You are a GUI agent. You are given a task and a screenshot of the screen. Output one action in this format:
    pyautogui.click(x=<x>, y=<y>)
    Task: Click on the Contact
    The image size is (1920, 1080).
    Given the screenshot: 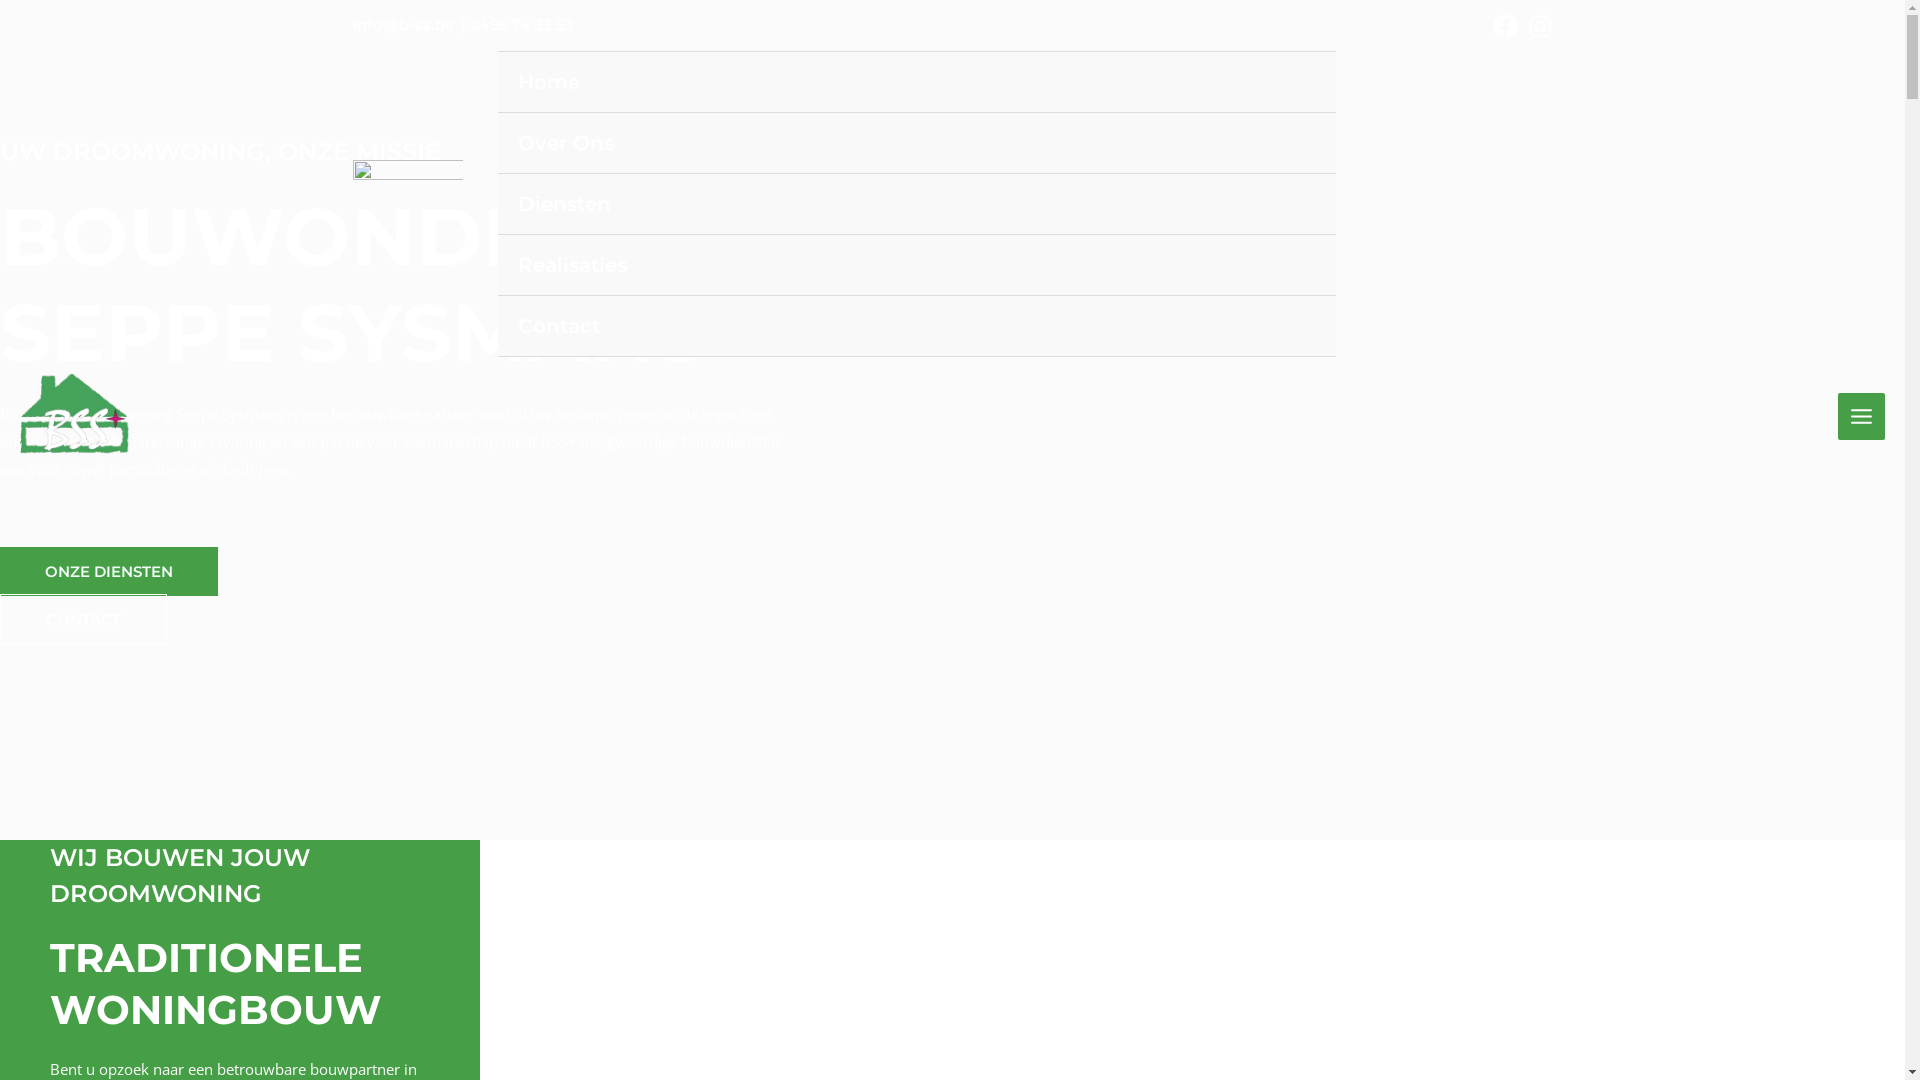 What is the action you would take?
    pyautogui.click(x=918, y=326)
    